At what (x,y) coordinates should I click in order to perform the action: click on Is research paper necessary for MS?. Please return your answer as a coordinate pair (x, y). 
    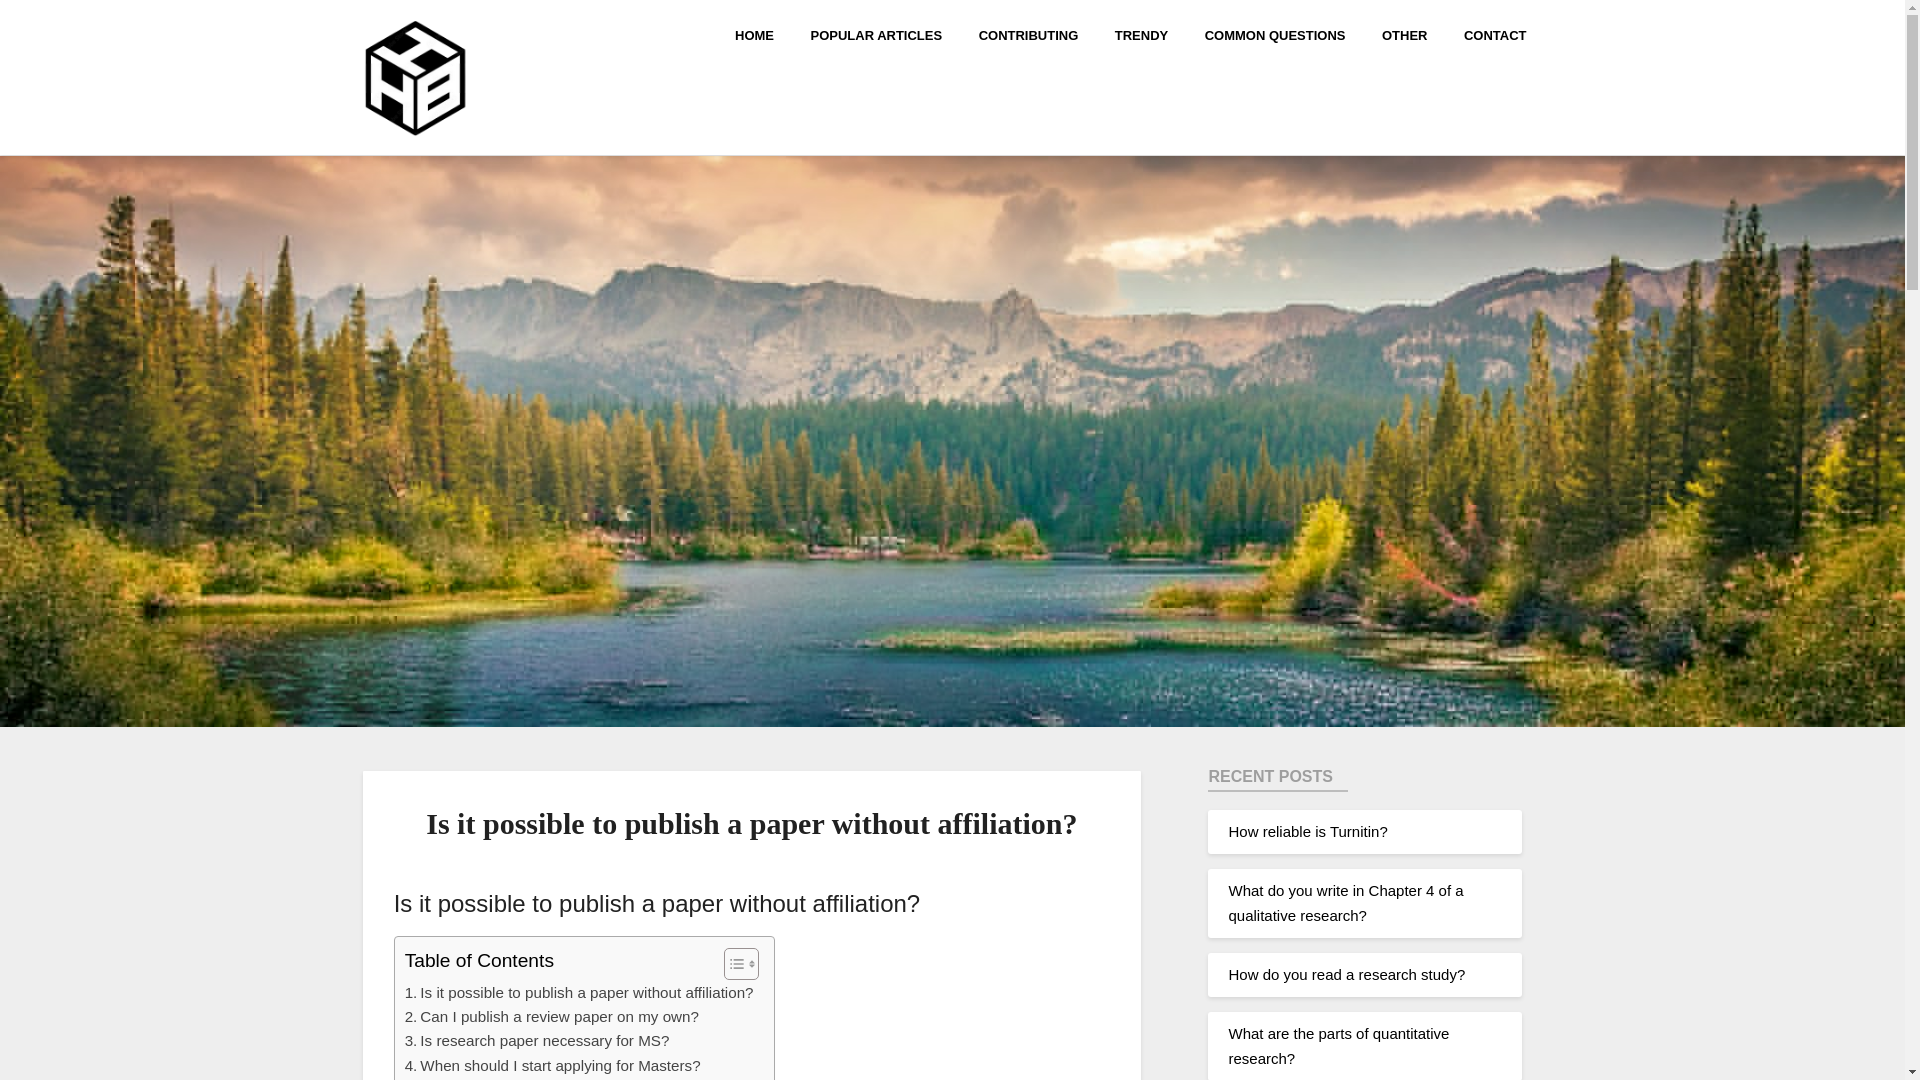
    Looking at the image, I should click on (538, 1041).